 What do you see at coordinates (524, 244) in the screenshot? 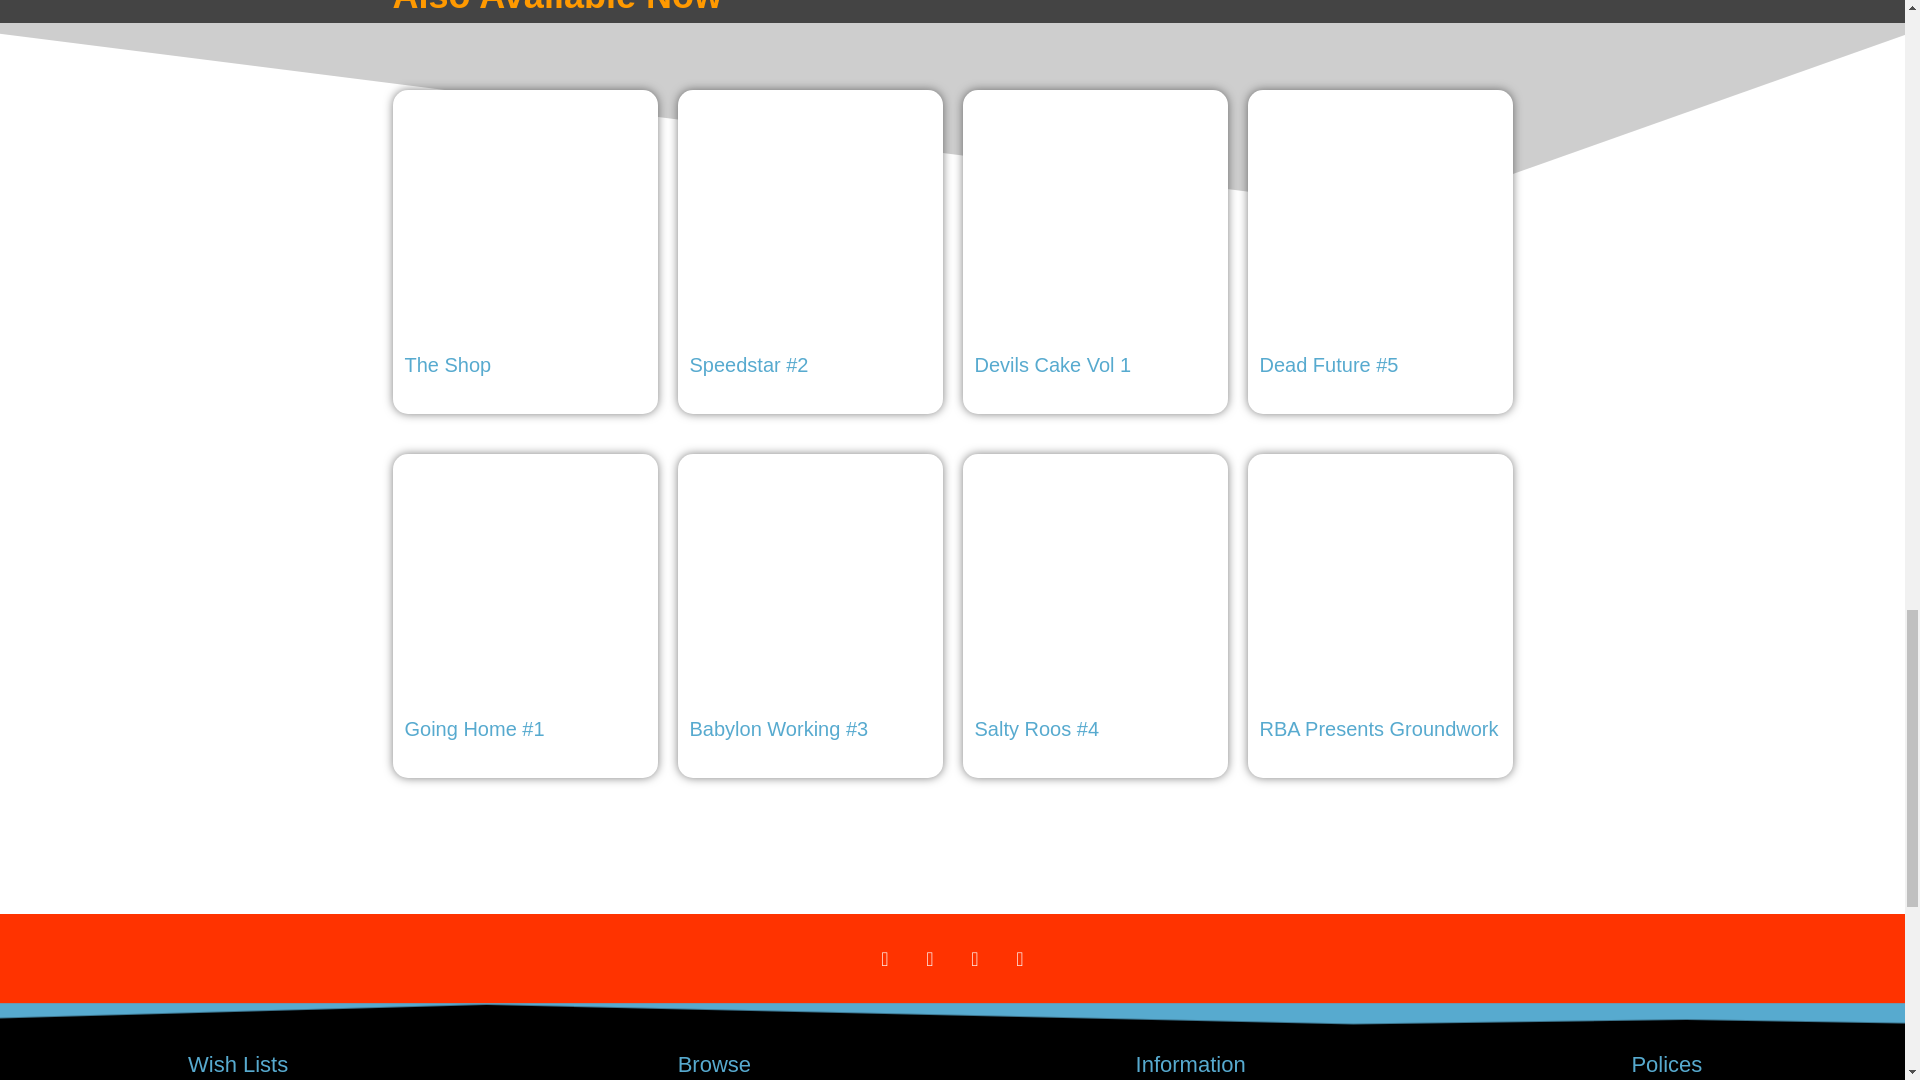
I see `The Shop` at bounding box center [524, 244].